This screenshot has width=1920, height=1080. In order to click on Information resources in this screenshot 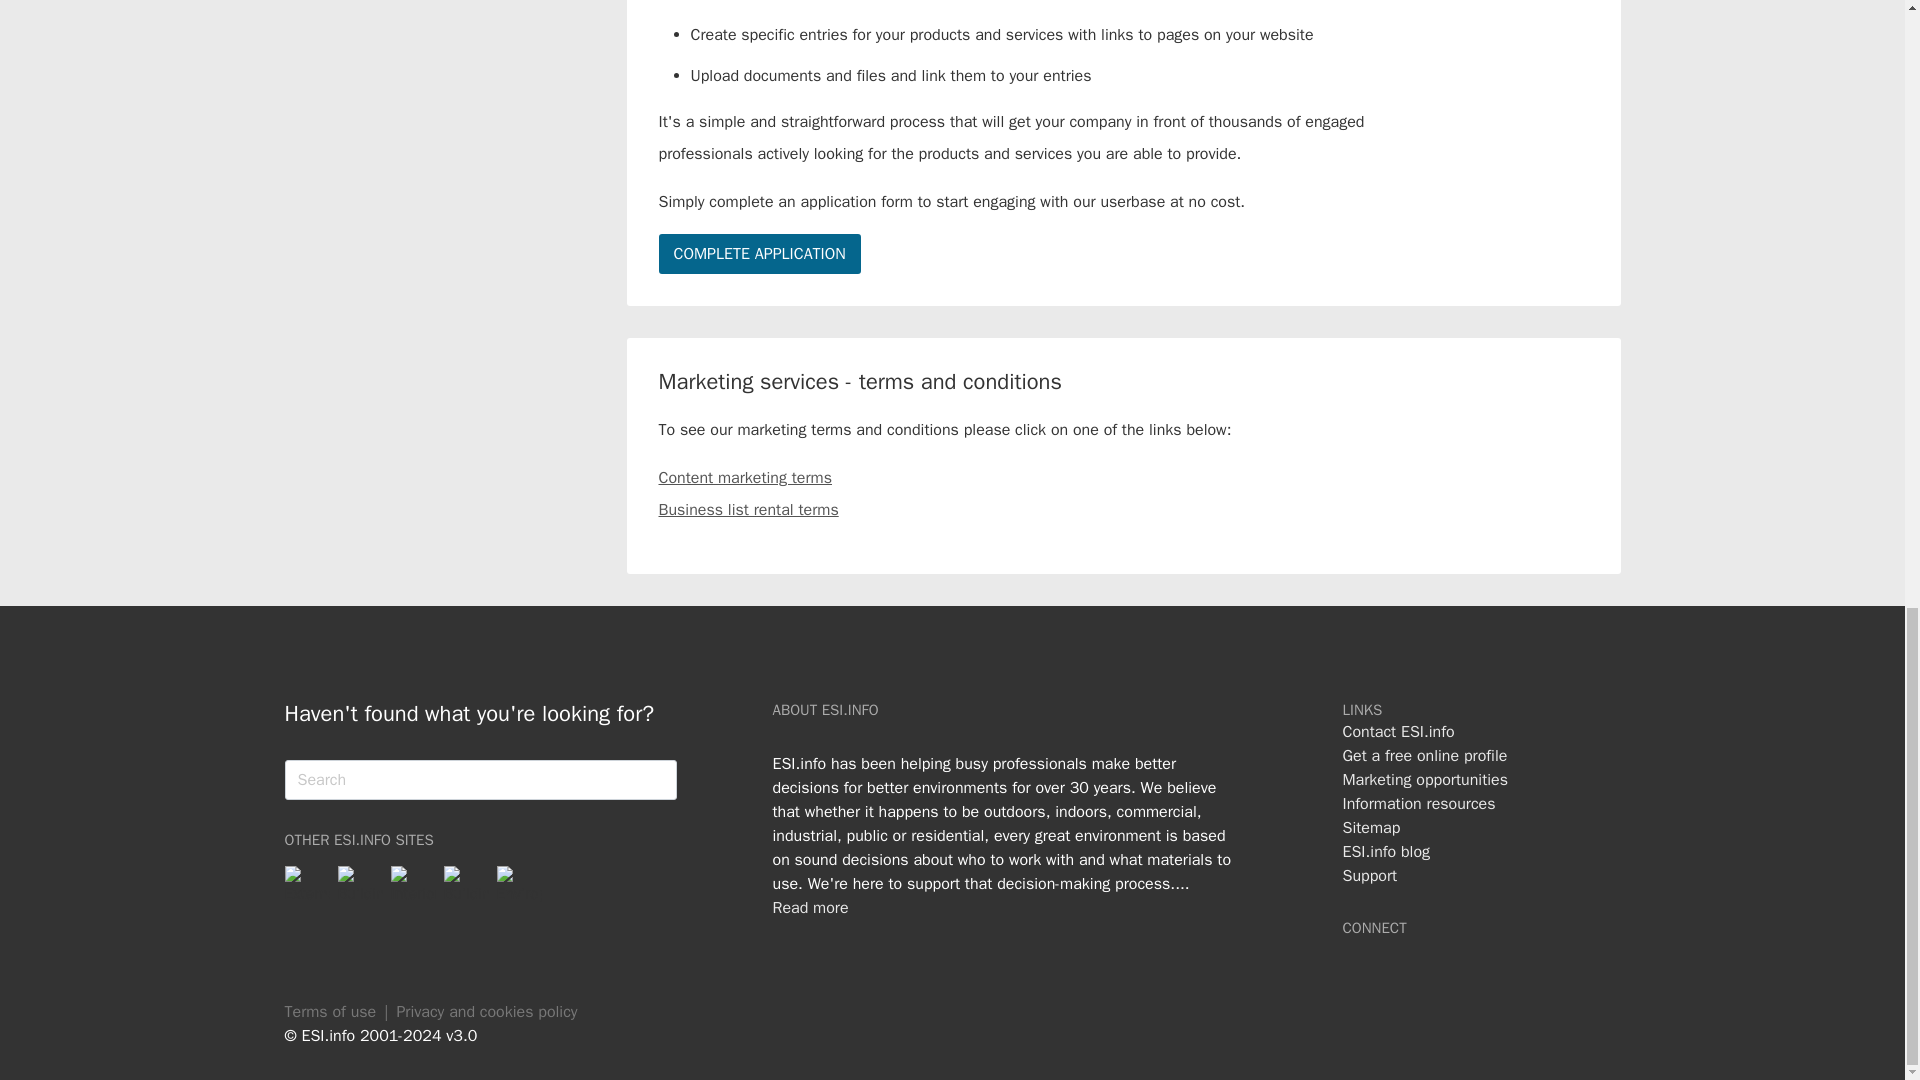, I will do `click(1418, 804)`.